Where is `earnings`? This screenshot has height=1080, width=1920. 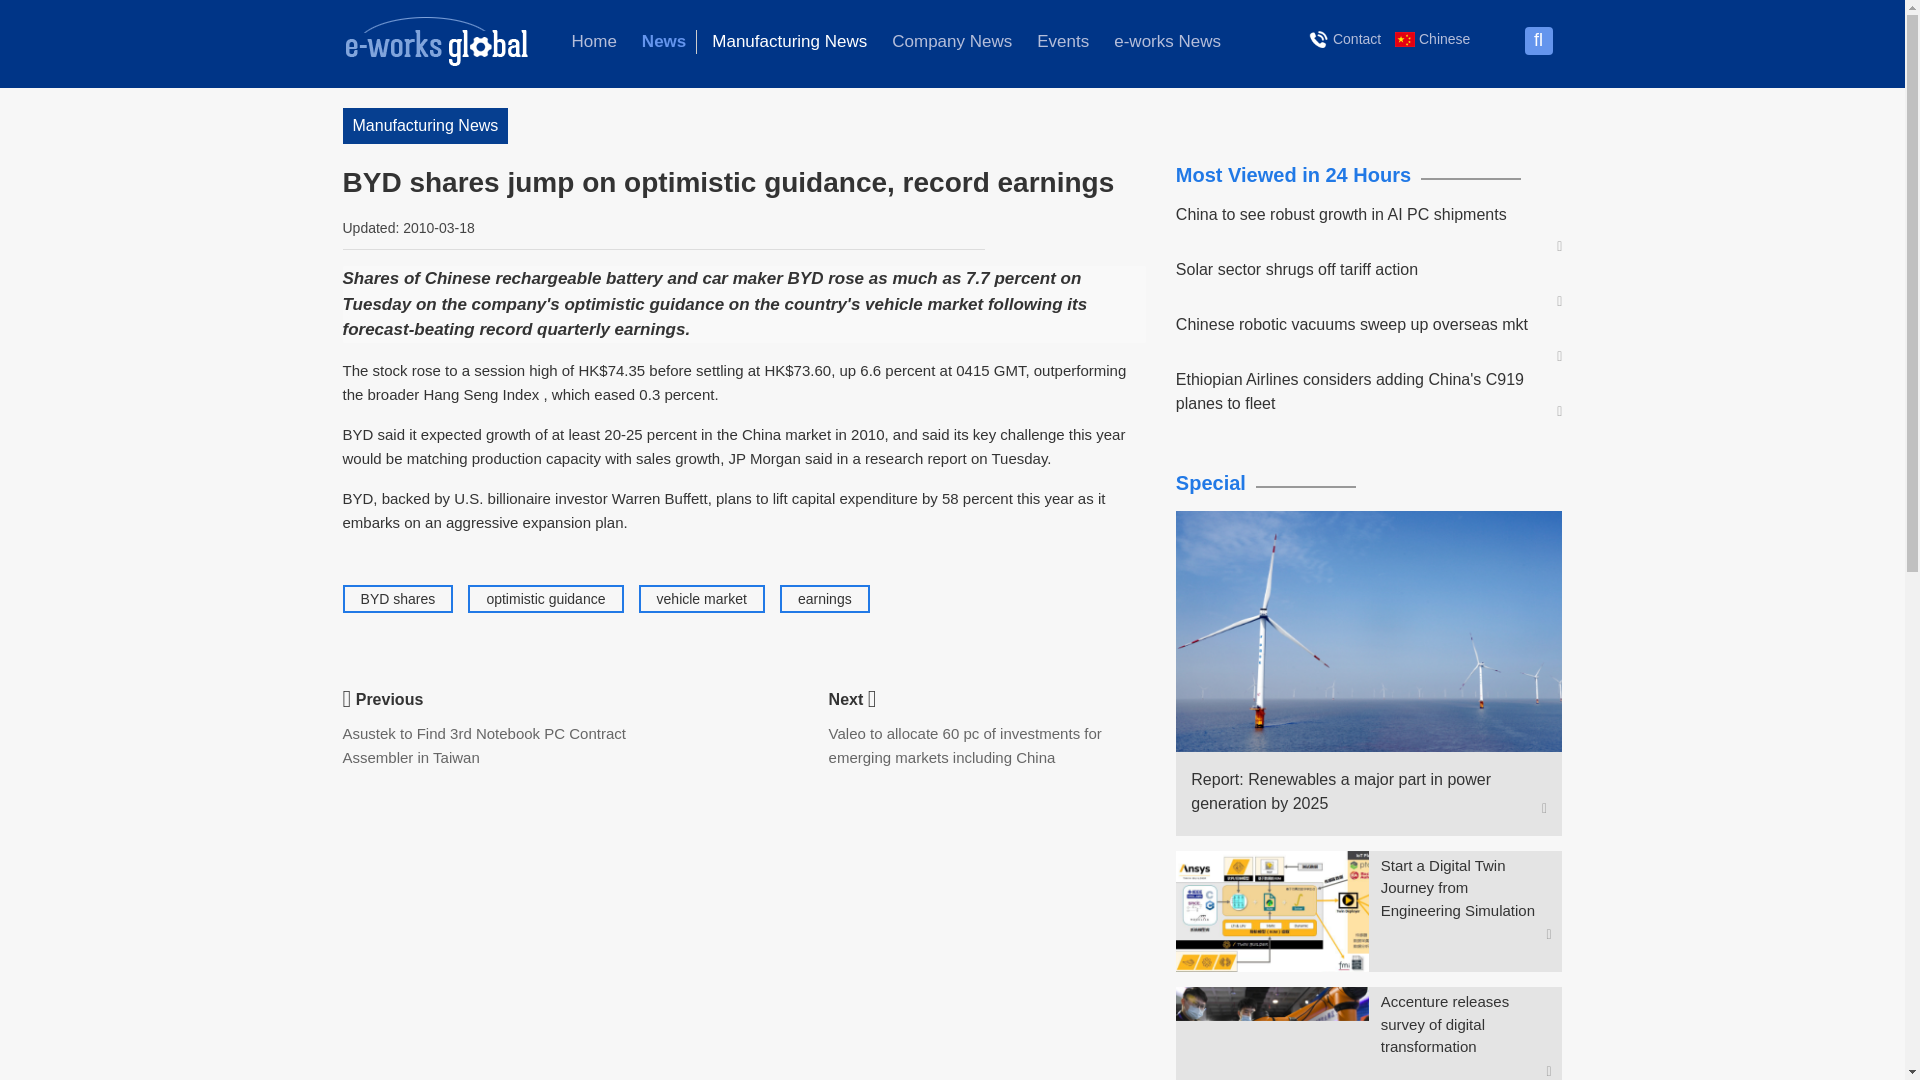 earnings is located at coordinates (825, 598).